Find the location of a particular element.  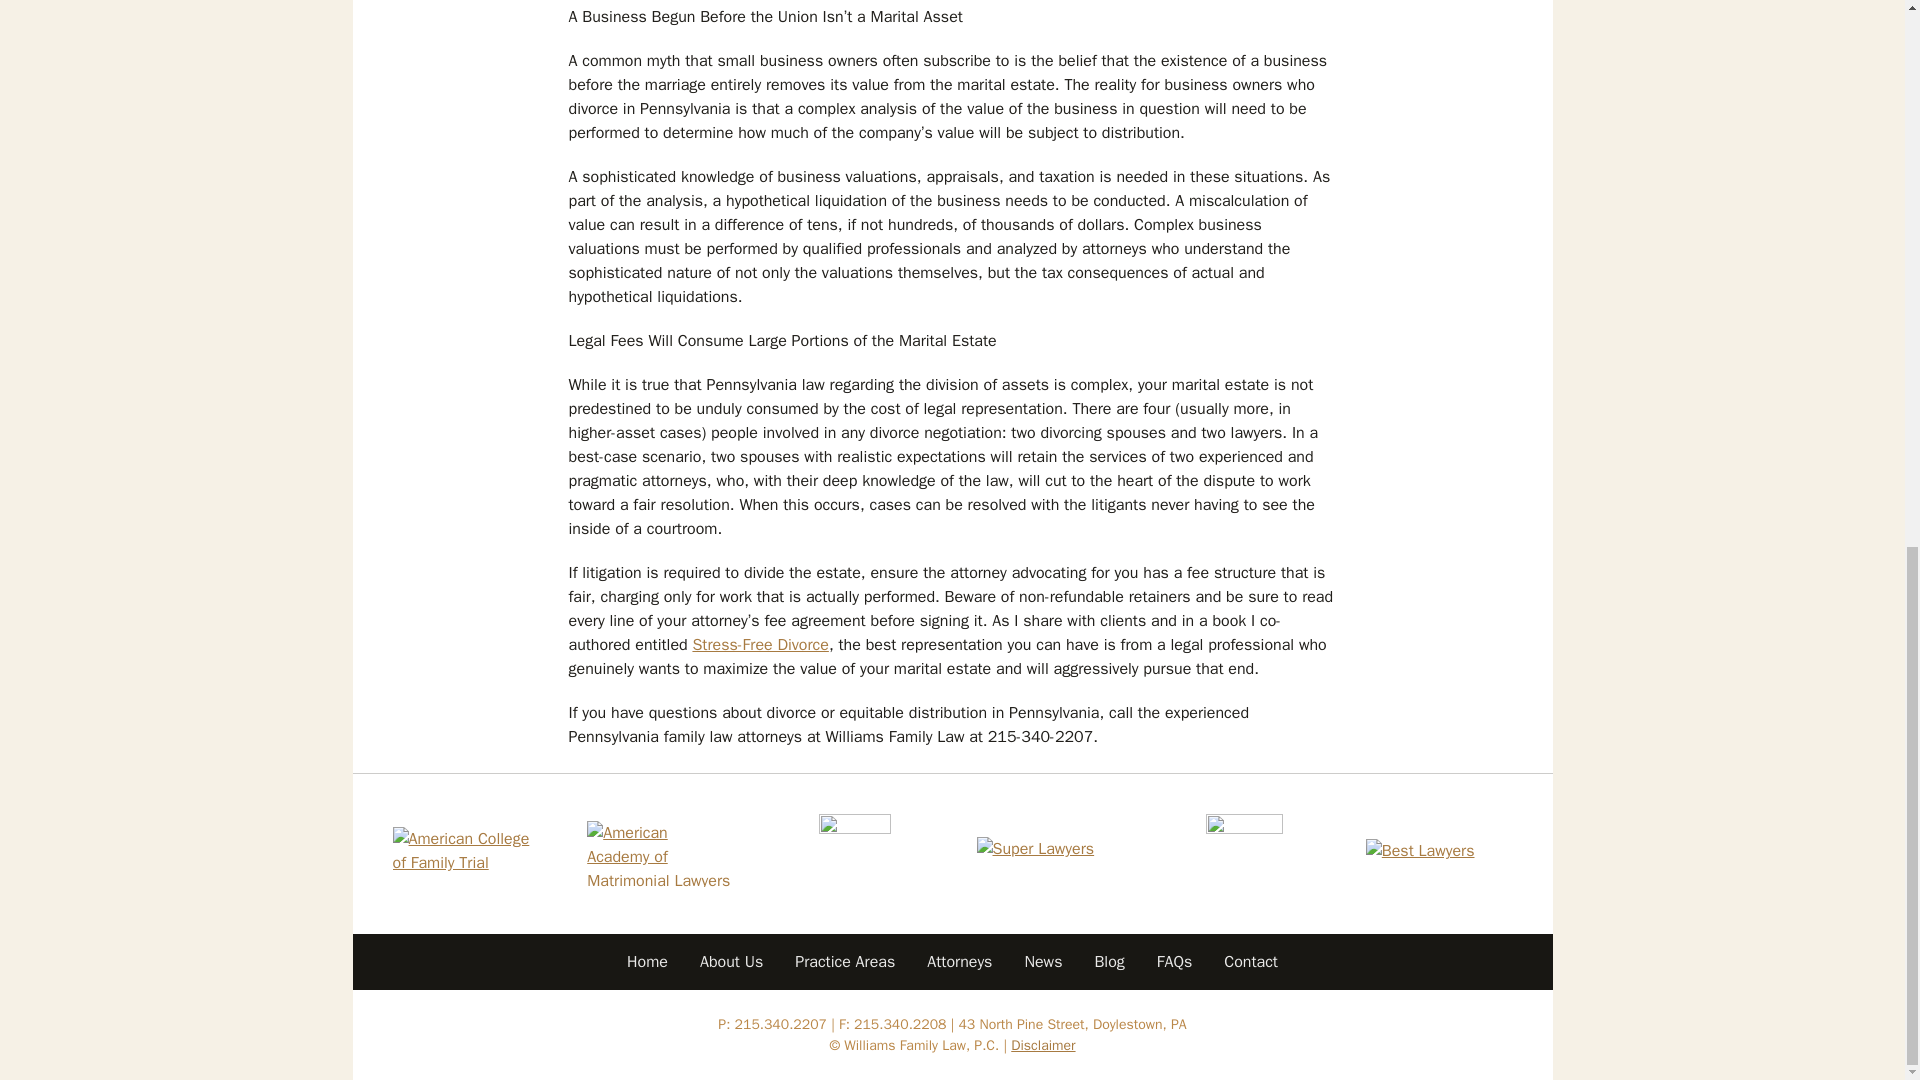

Stress-Free Divorce is located at coordinates (759, 644).